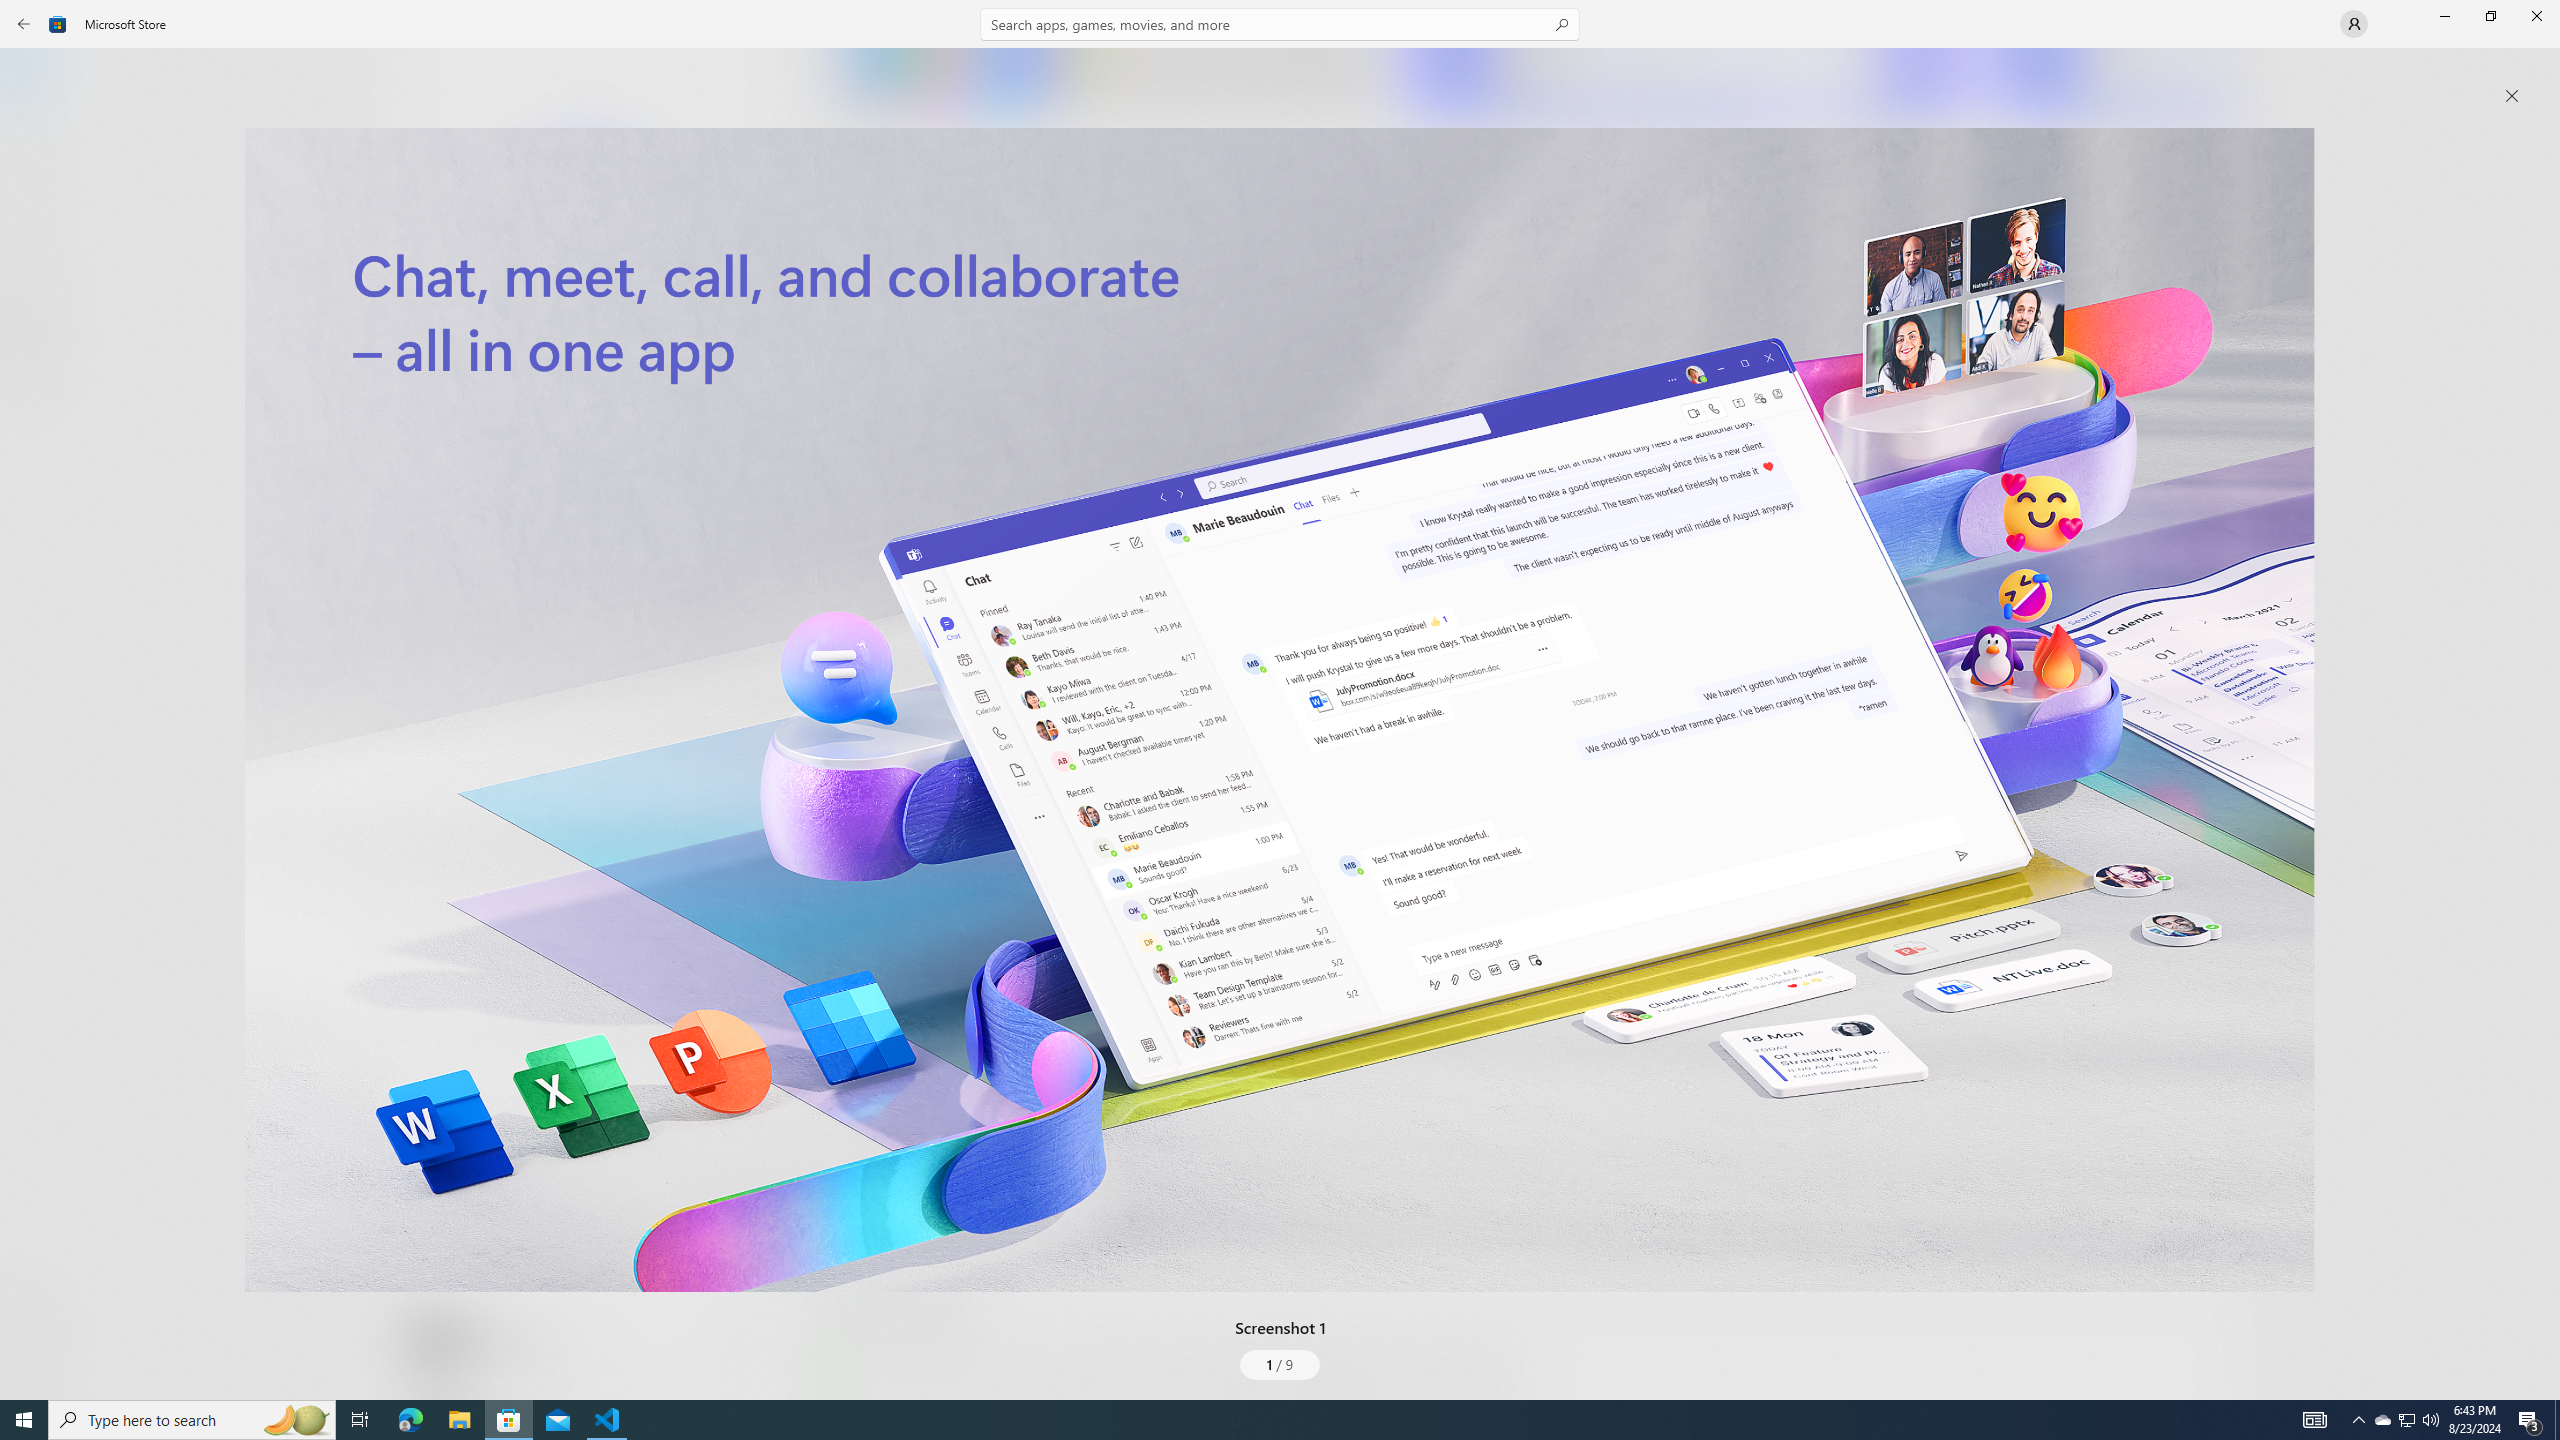 Image resolution: width=2560 pixels, height=1440 pixels. I want to click on Install, so click(587, 429).